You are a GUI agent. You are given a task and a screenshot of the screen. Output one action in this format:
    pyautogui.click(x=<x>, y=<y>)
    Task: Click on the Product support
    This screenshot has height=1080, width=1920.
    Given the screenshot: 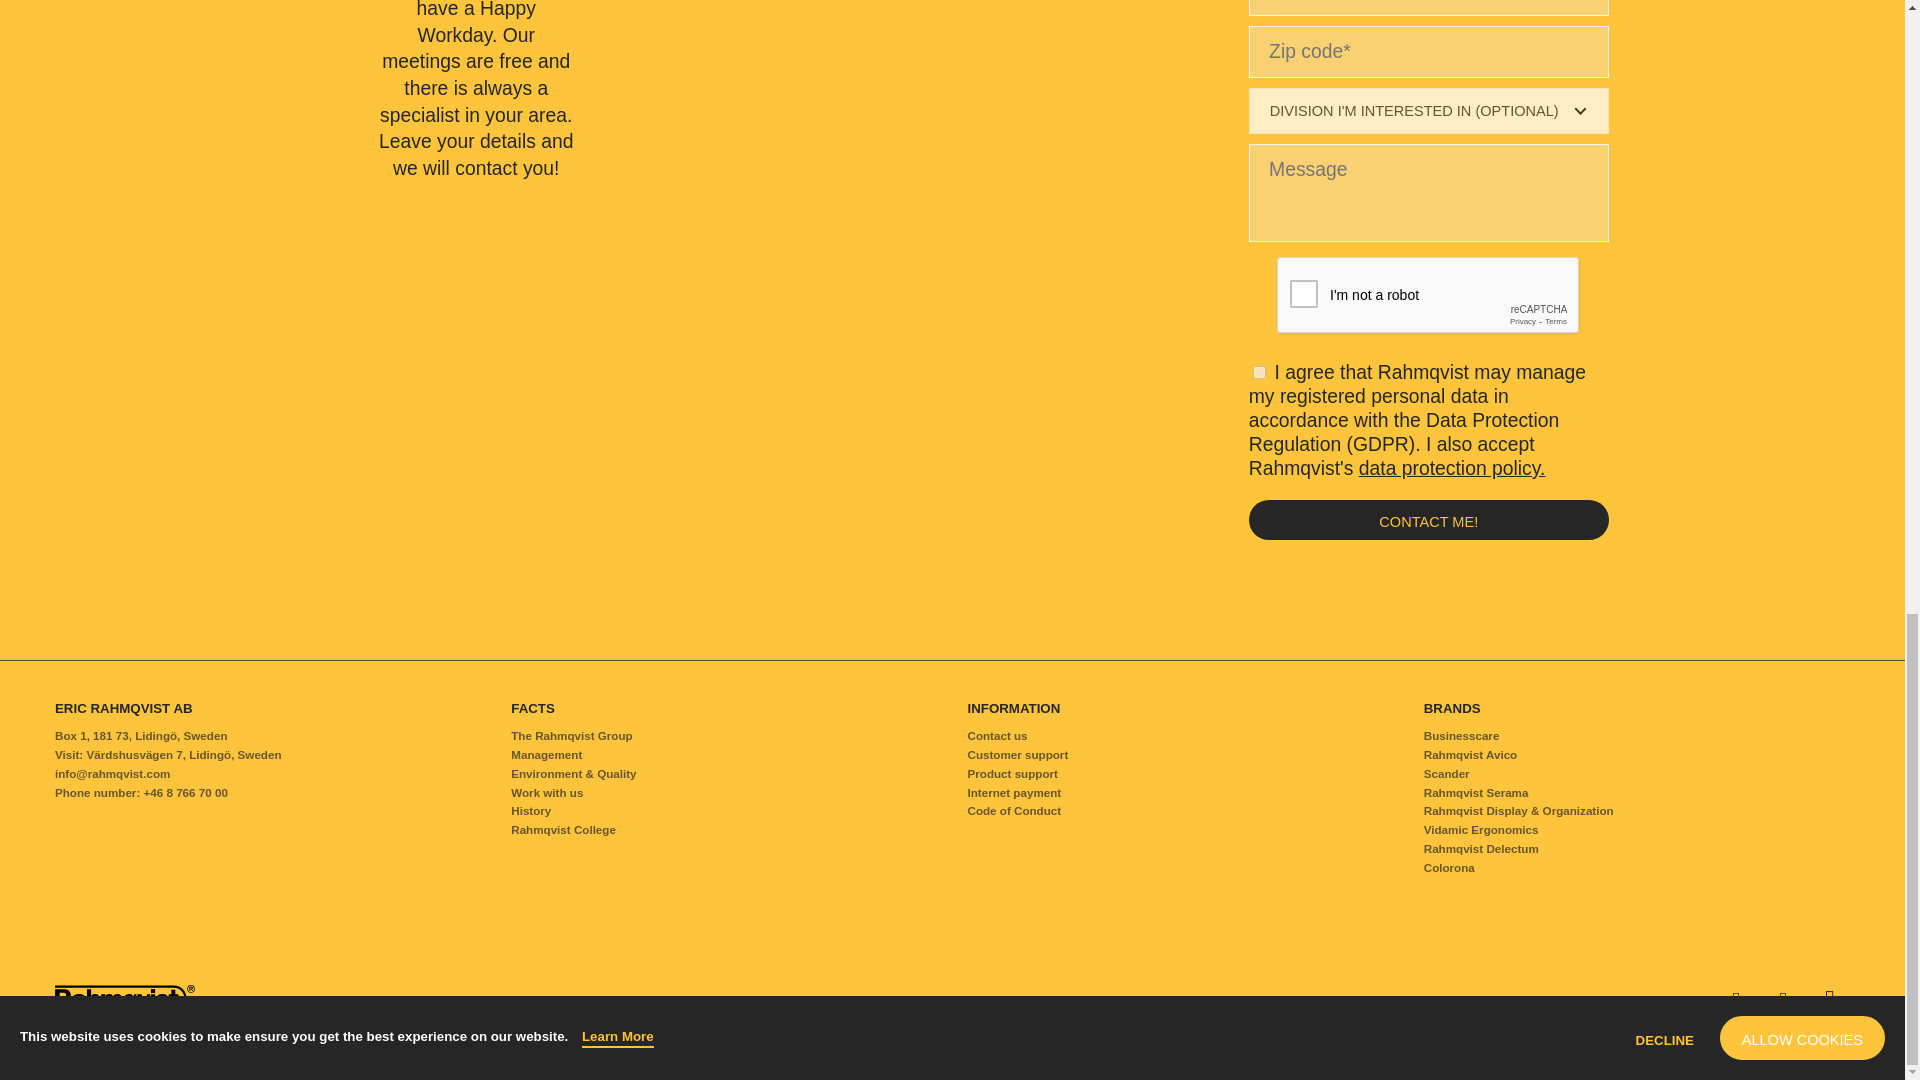 What is the action you would take?
    pyautogui.click(x=1012, y=772)
    